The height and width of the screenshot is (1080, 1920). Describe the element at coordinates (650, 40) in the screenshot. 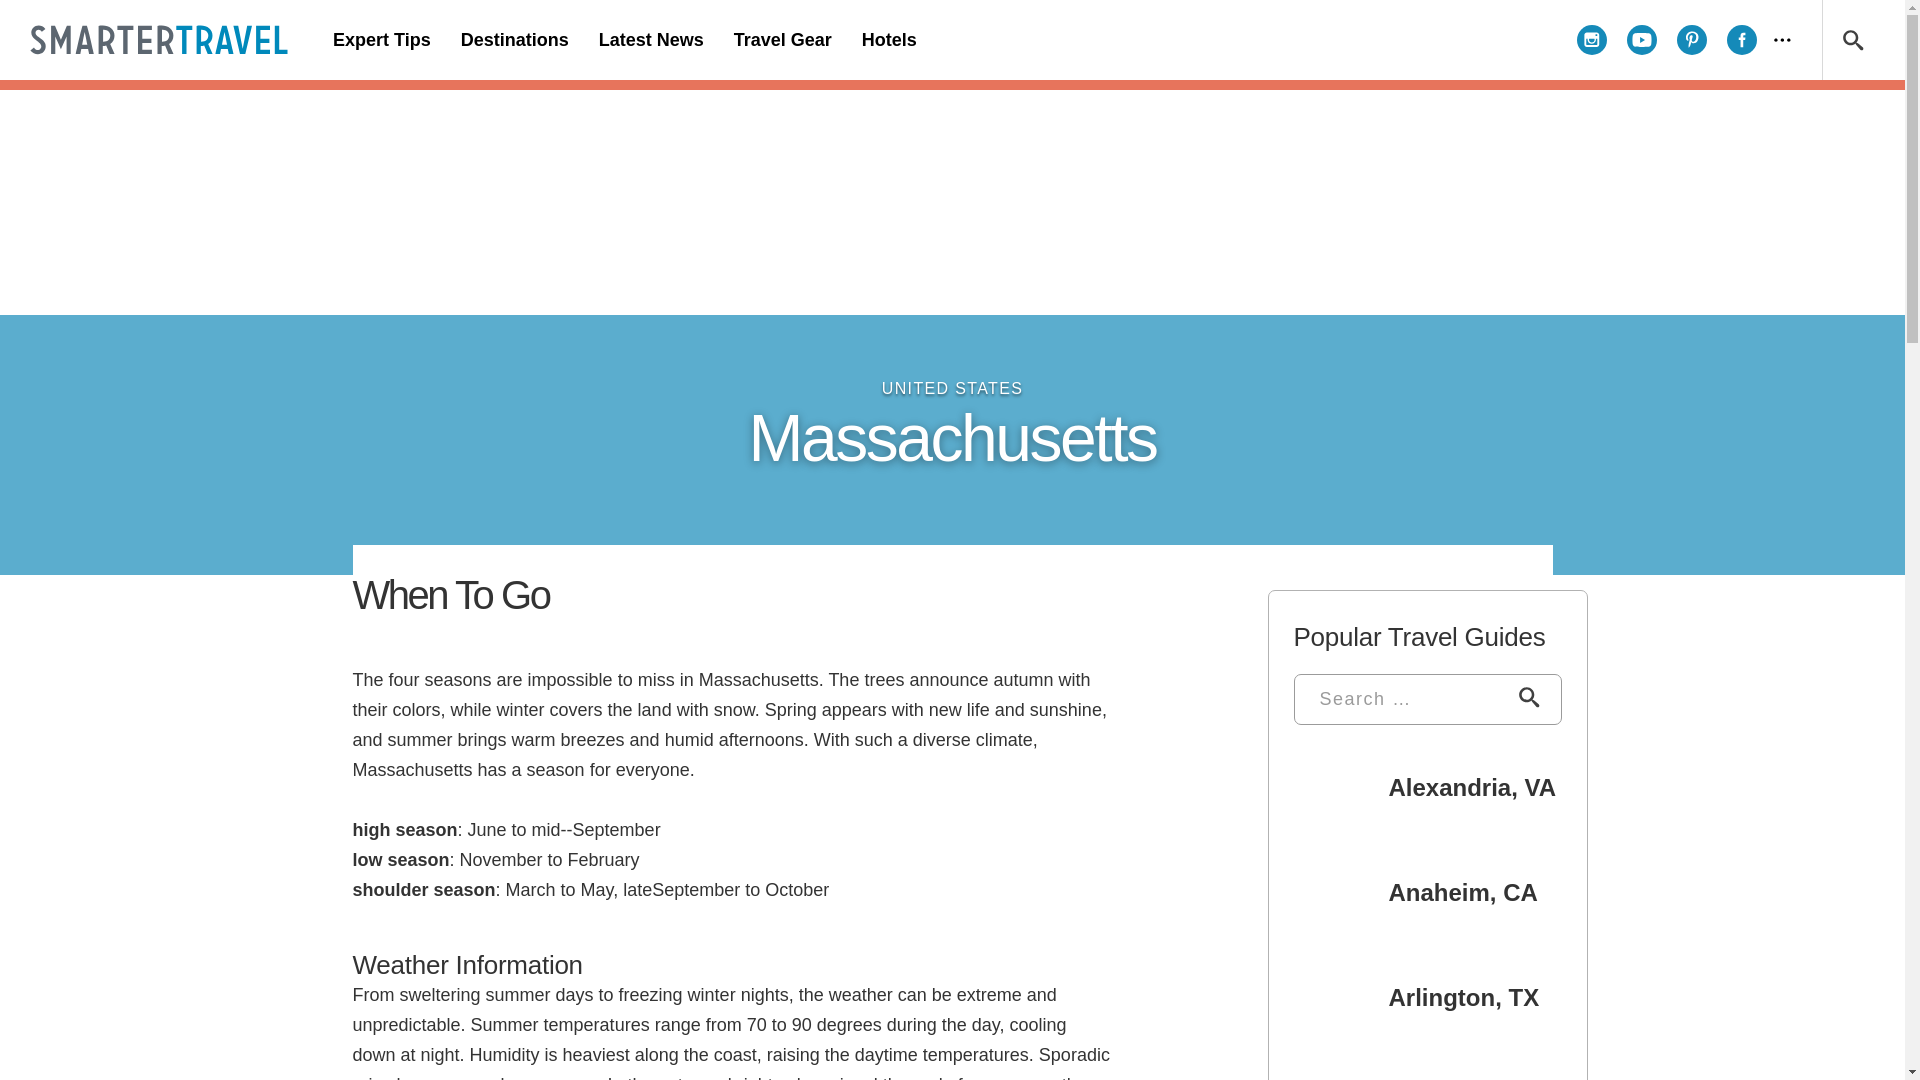

I see `Latest News` at that location.